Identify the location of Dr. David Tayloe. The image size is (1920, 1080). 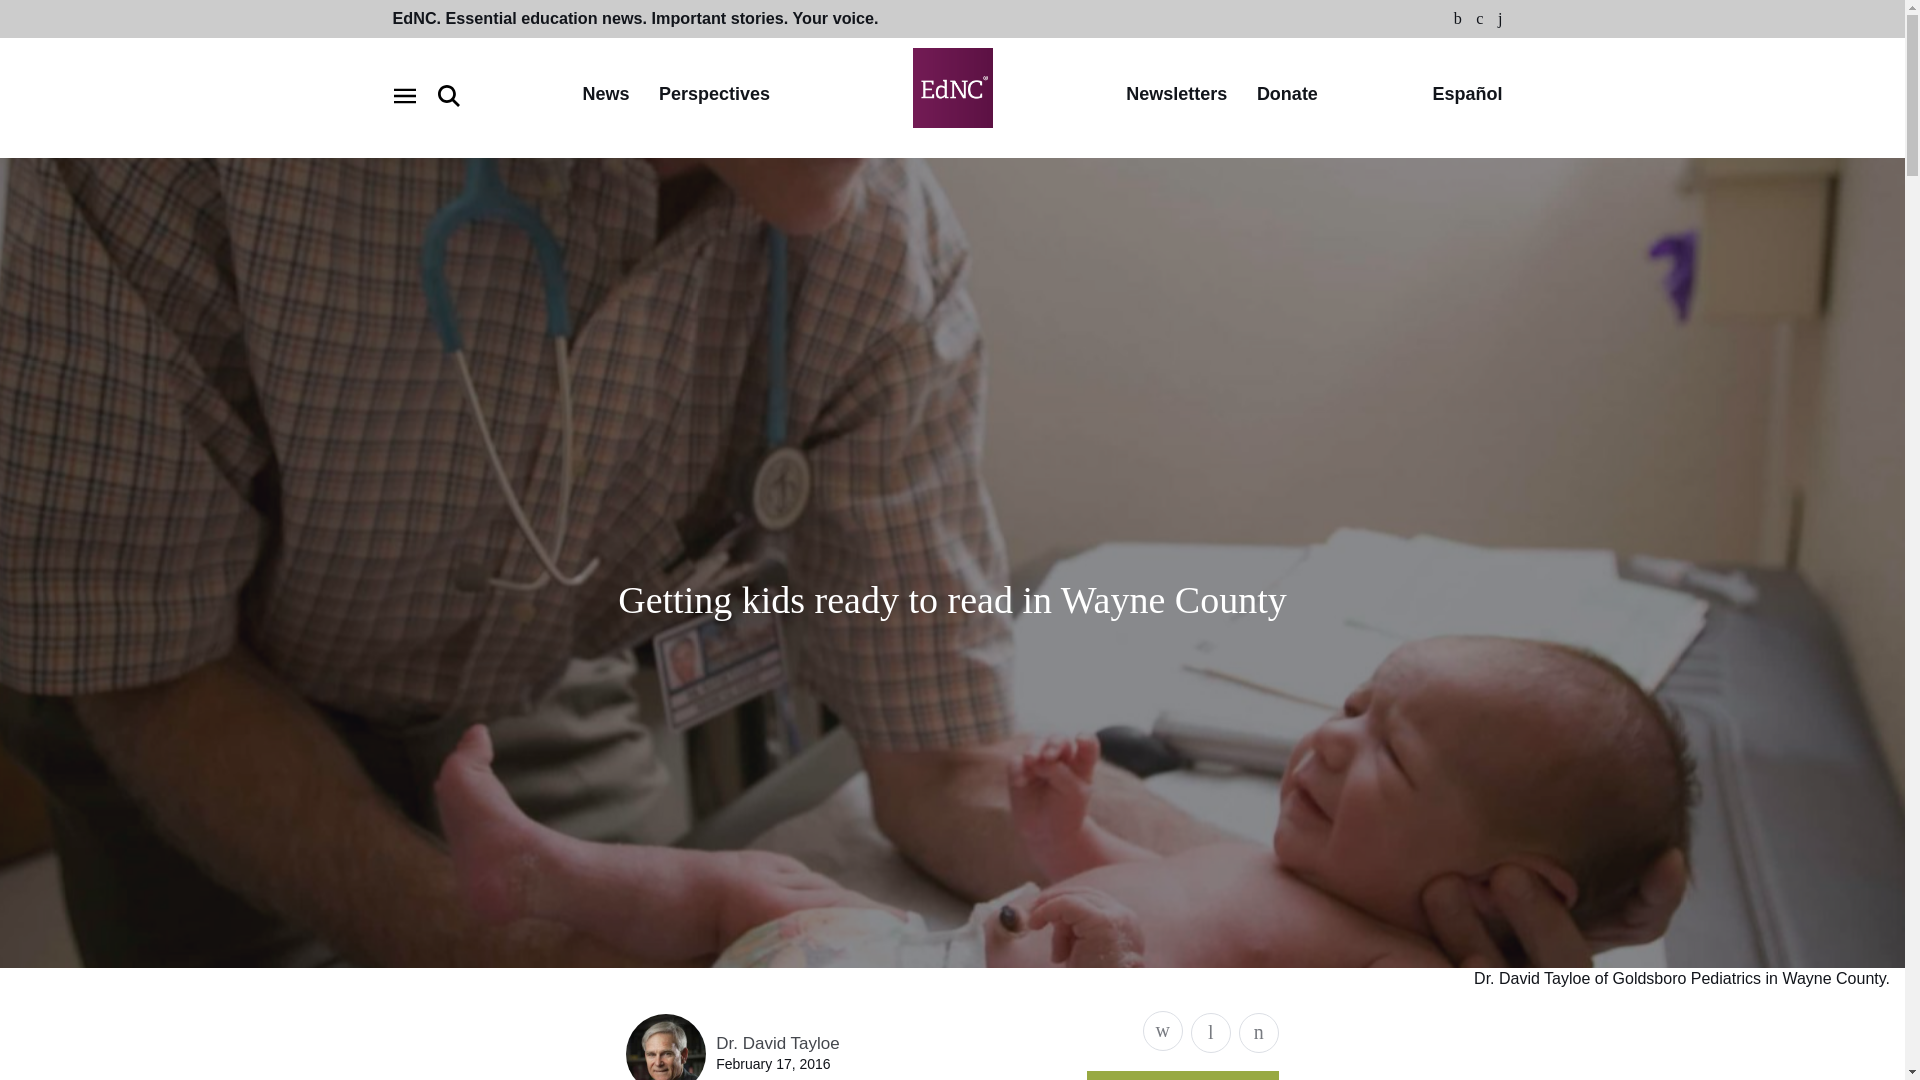
(778, 1043).